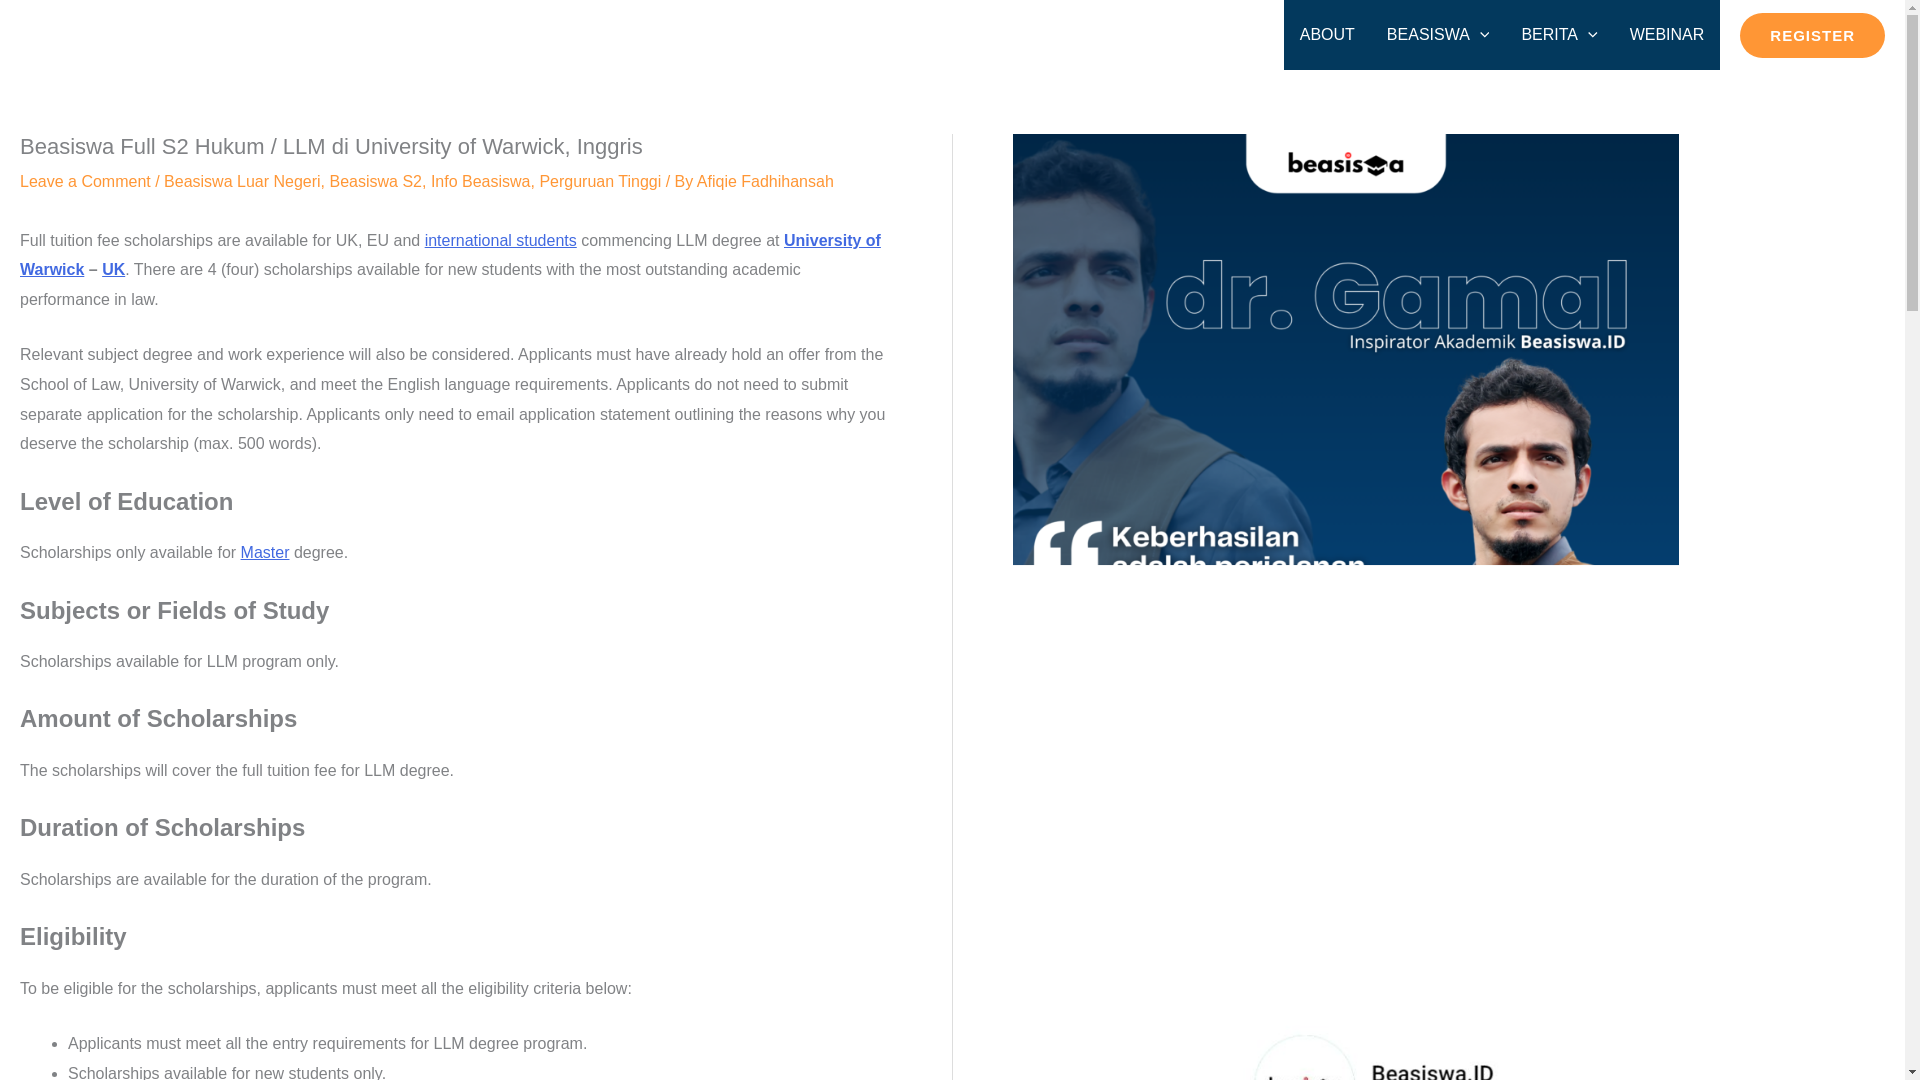  What do you see at coordinates (1812, 34) in the screenshot?
I see `REGISTER` at bounding box center [1812, 34].